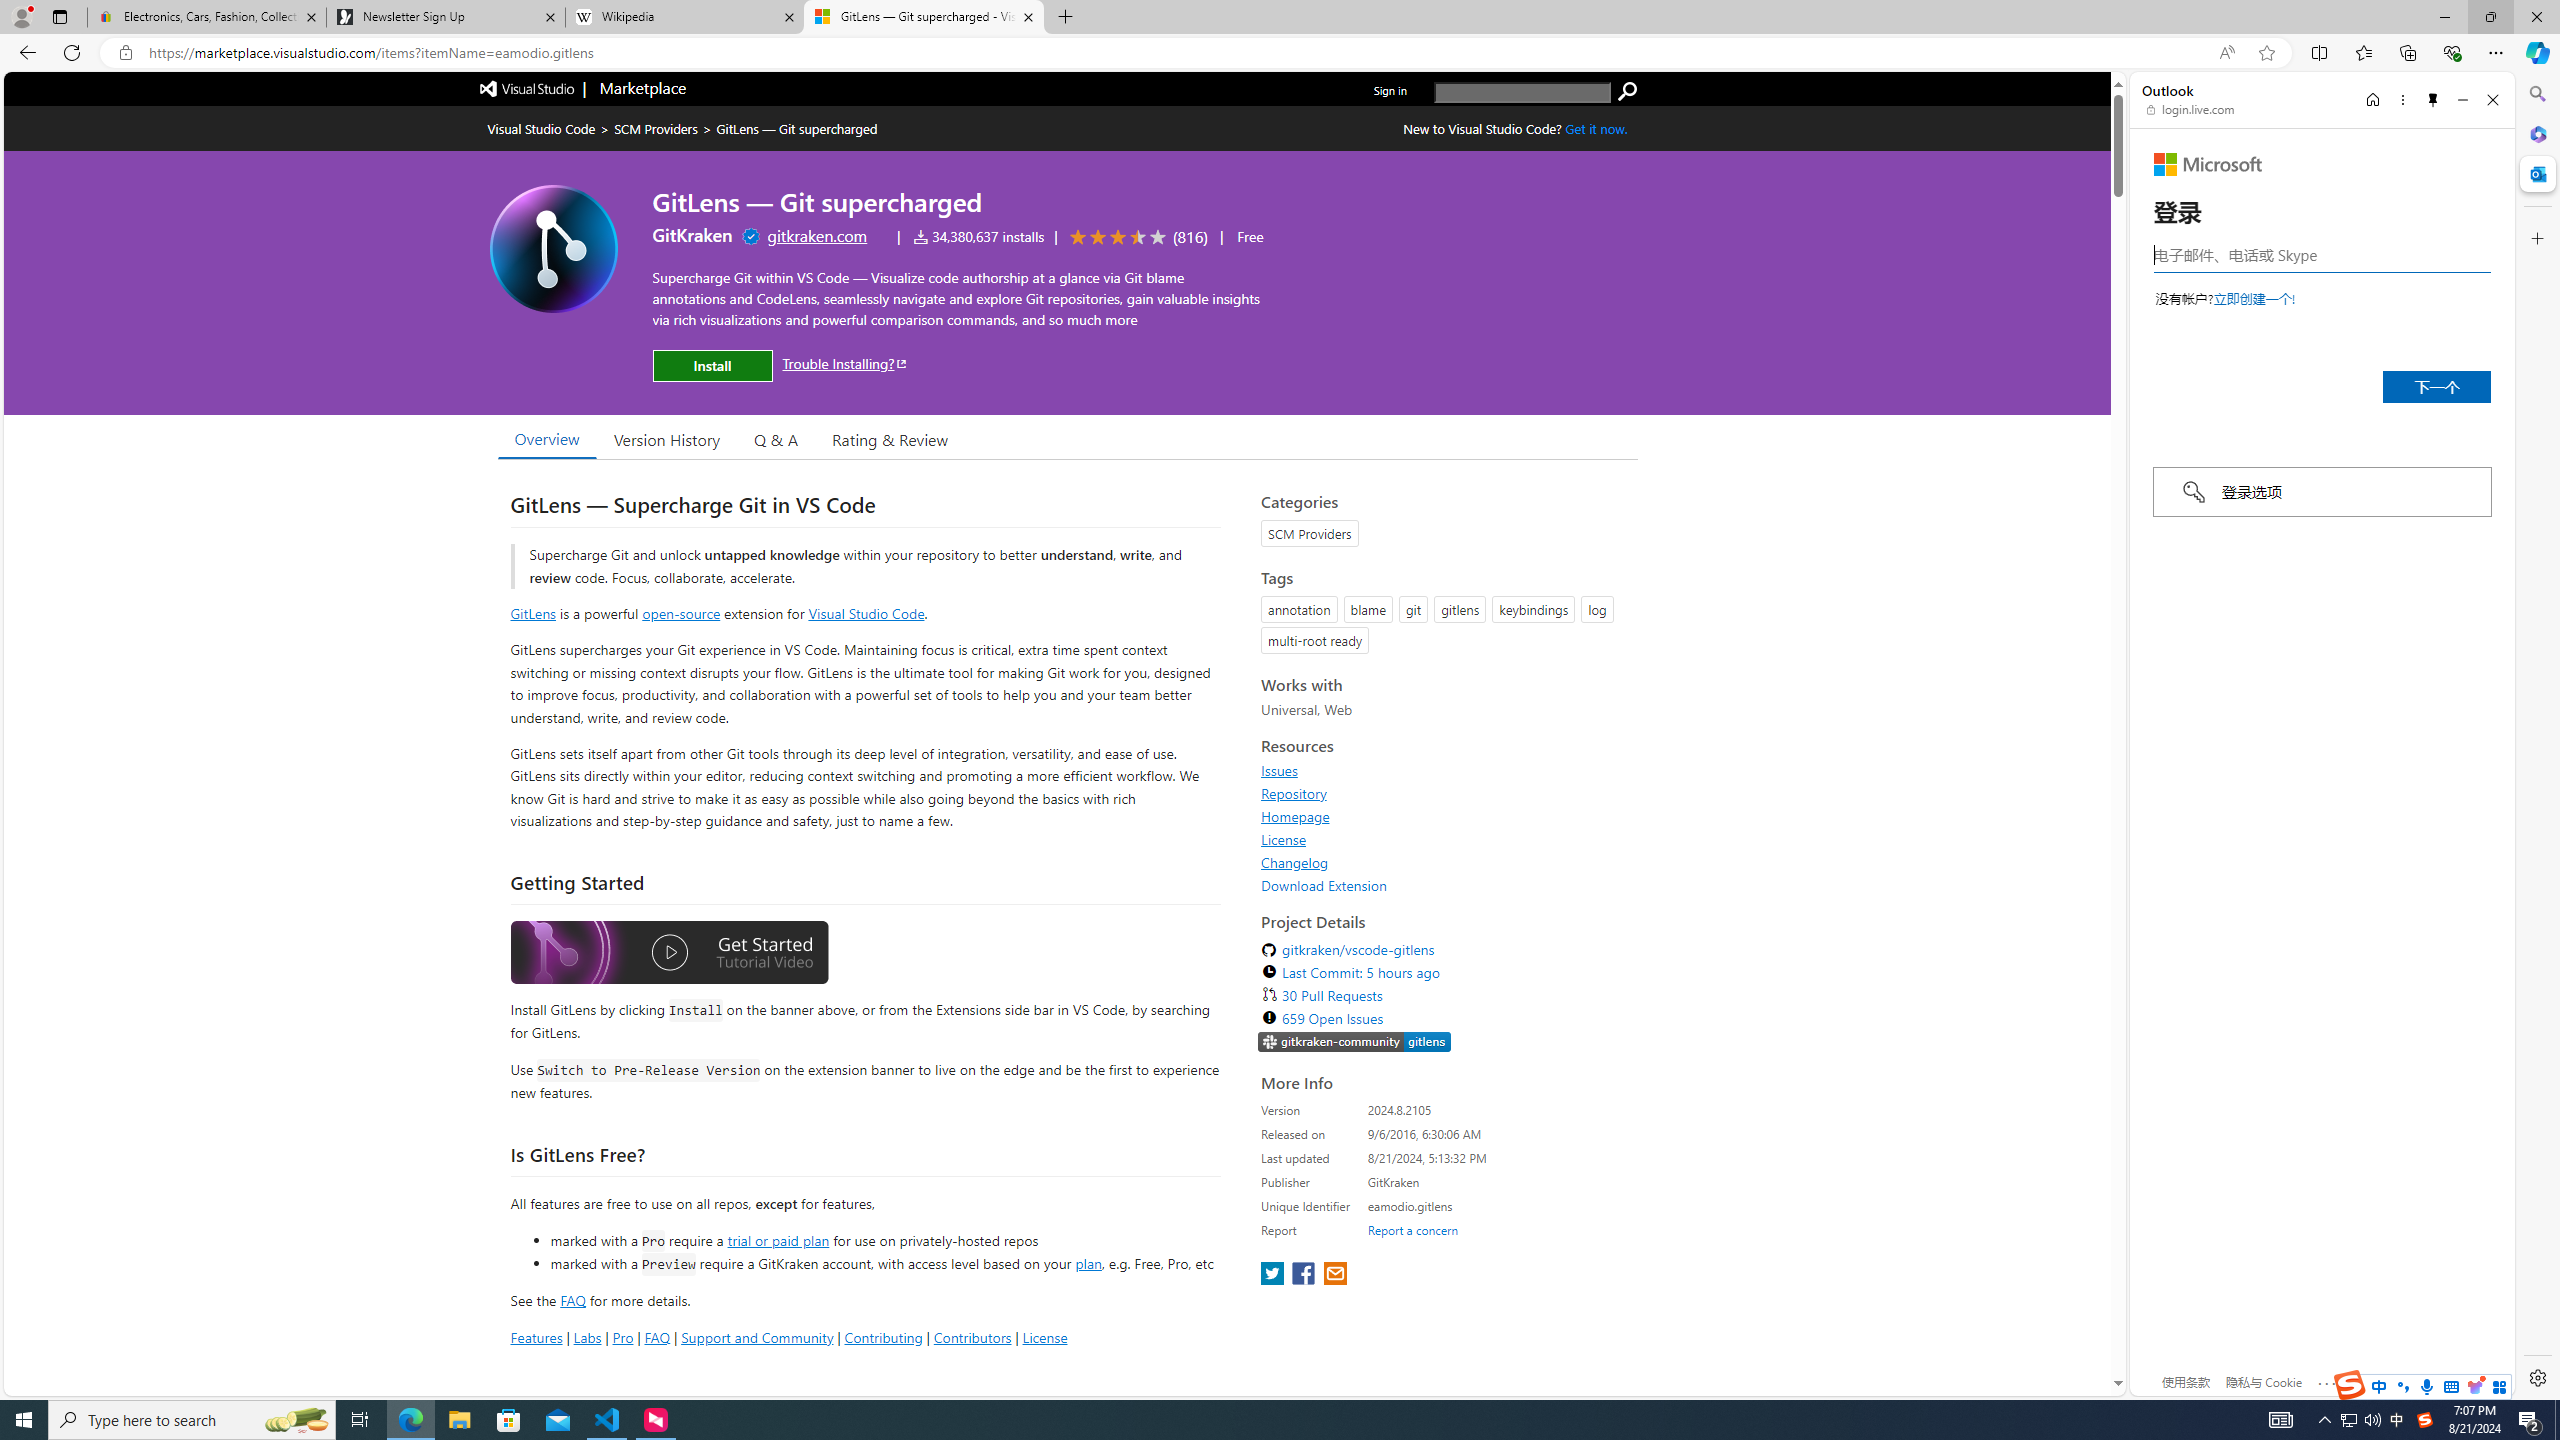  What do you see at coordinates (686, 17) in the screenshot?
I see `Wikipedia` at bounding box center [686, 17].